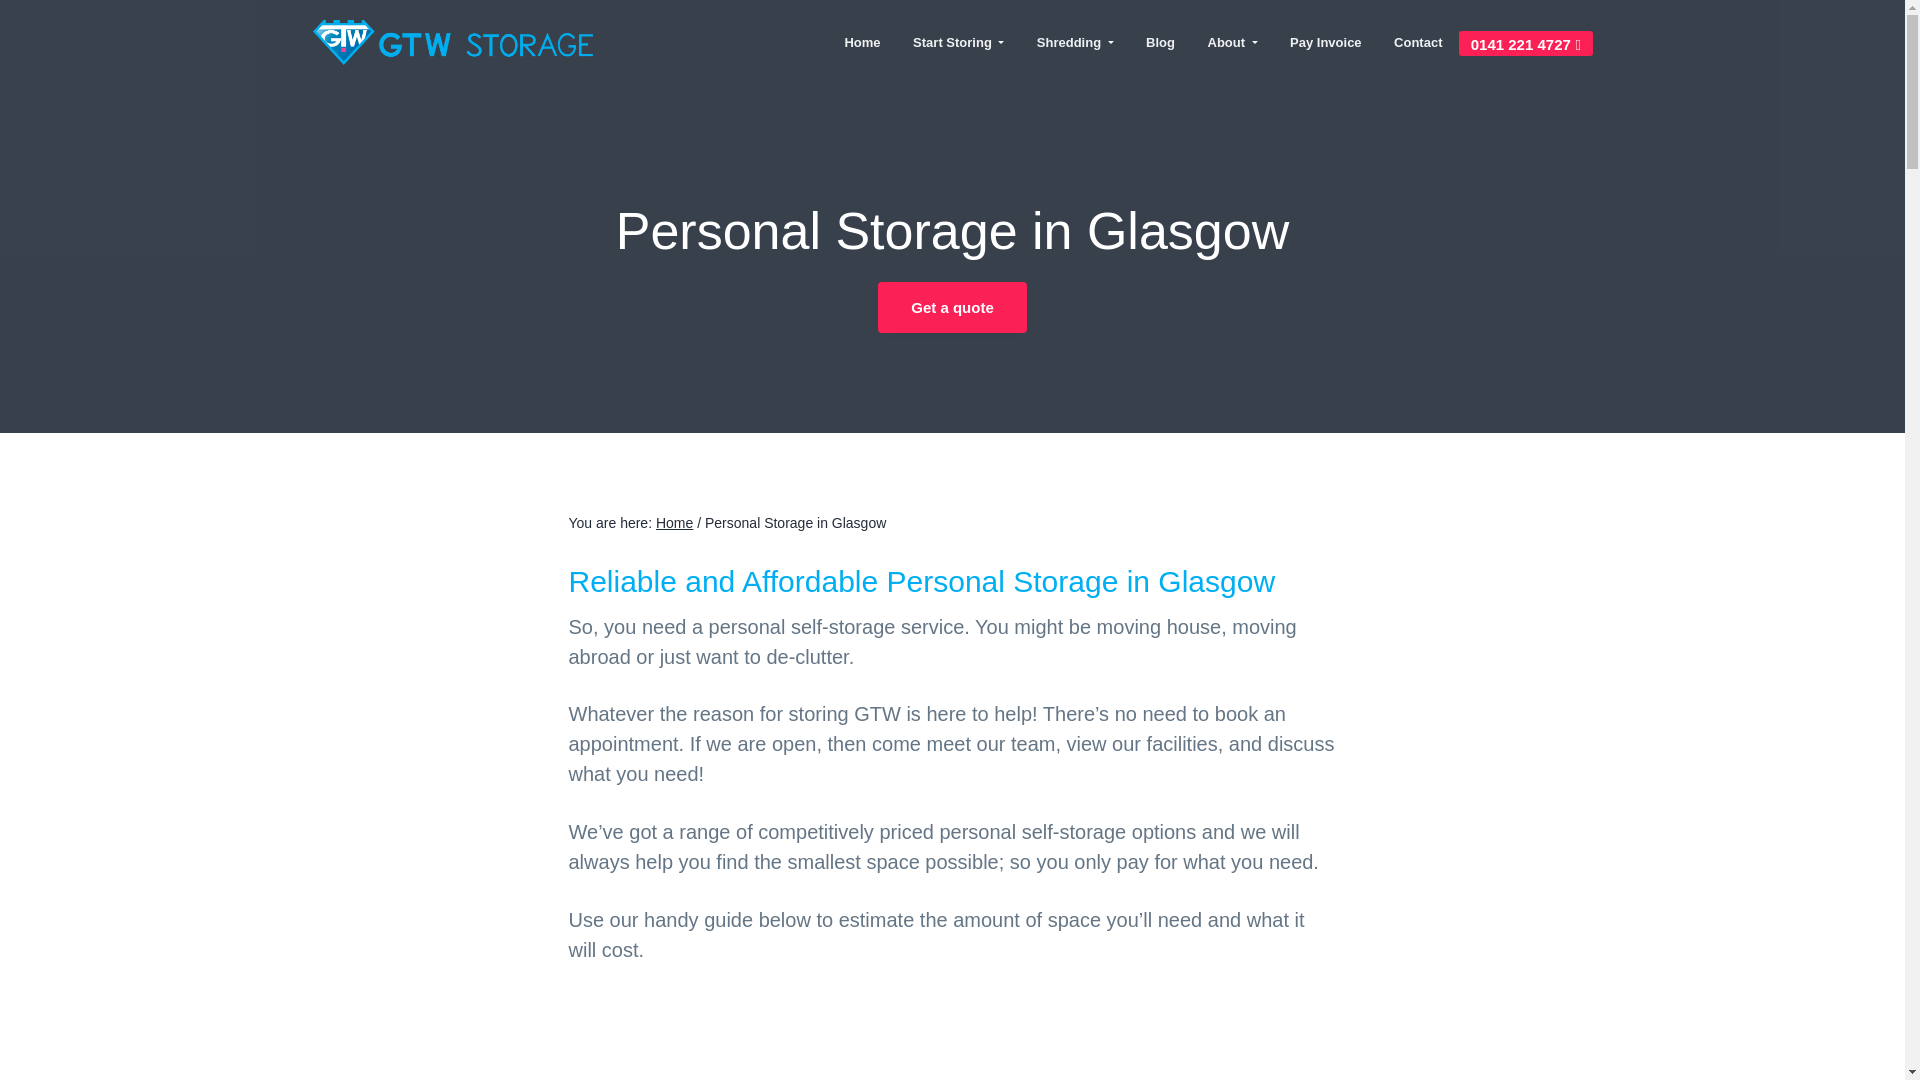 The image size is (1920, 1080). Describe the element at coordinates (1418, 42) in the screenshot. I see `Contact` at that location.